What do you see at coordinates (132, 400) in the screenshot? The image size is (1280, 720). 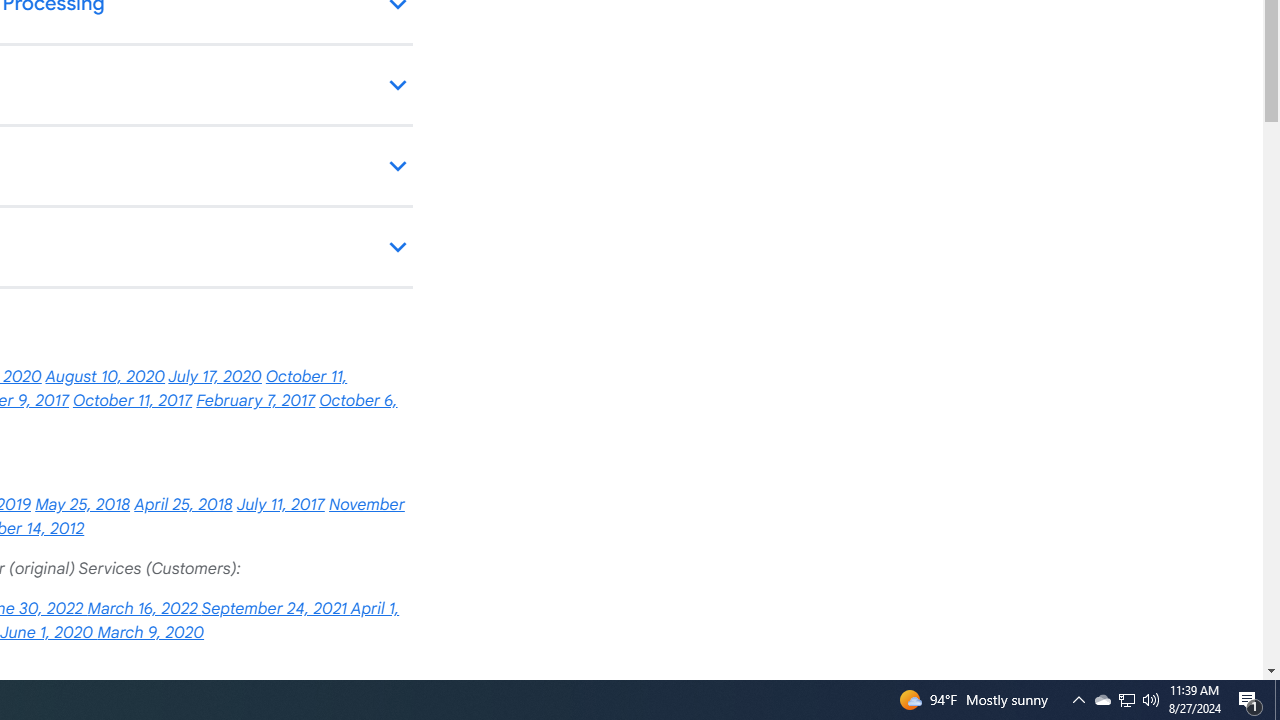 I see `October 11, 2017` at bounding box center [132, 400].